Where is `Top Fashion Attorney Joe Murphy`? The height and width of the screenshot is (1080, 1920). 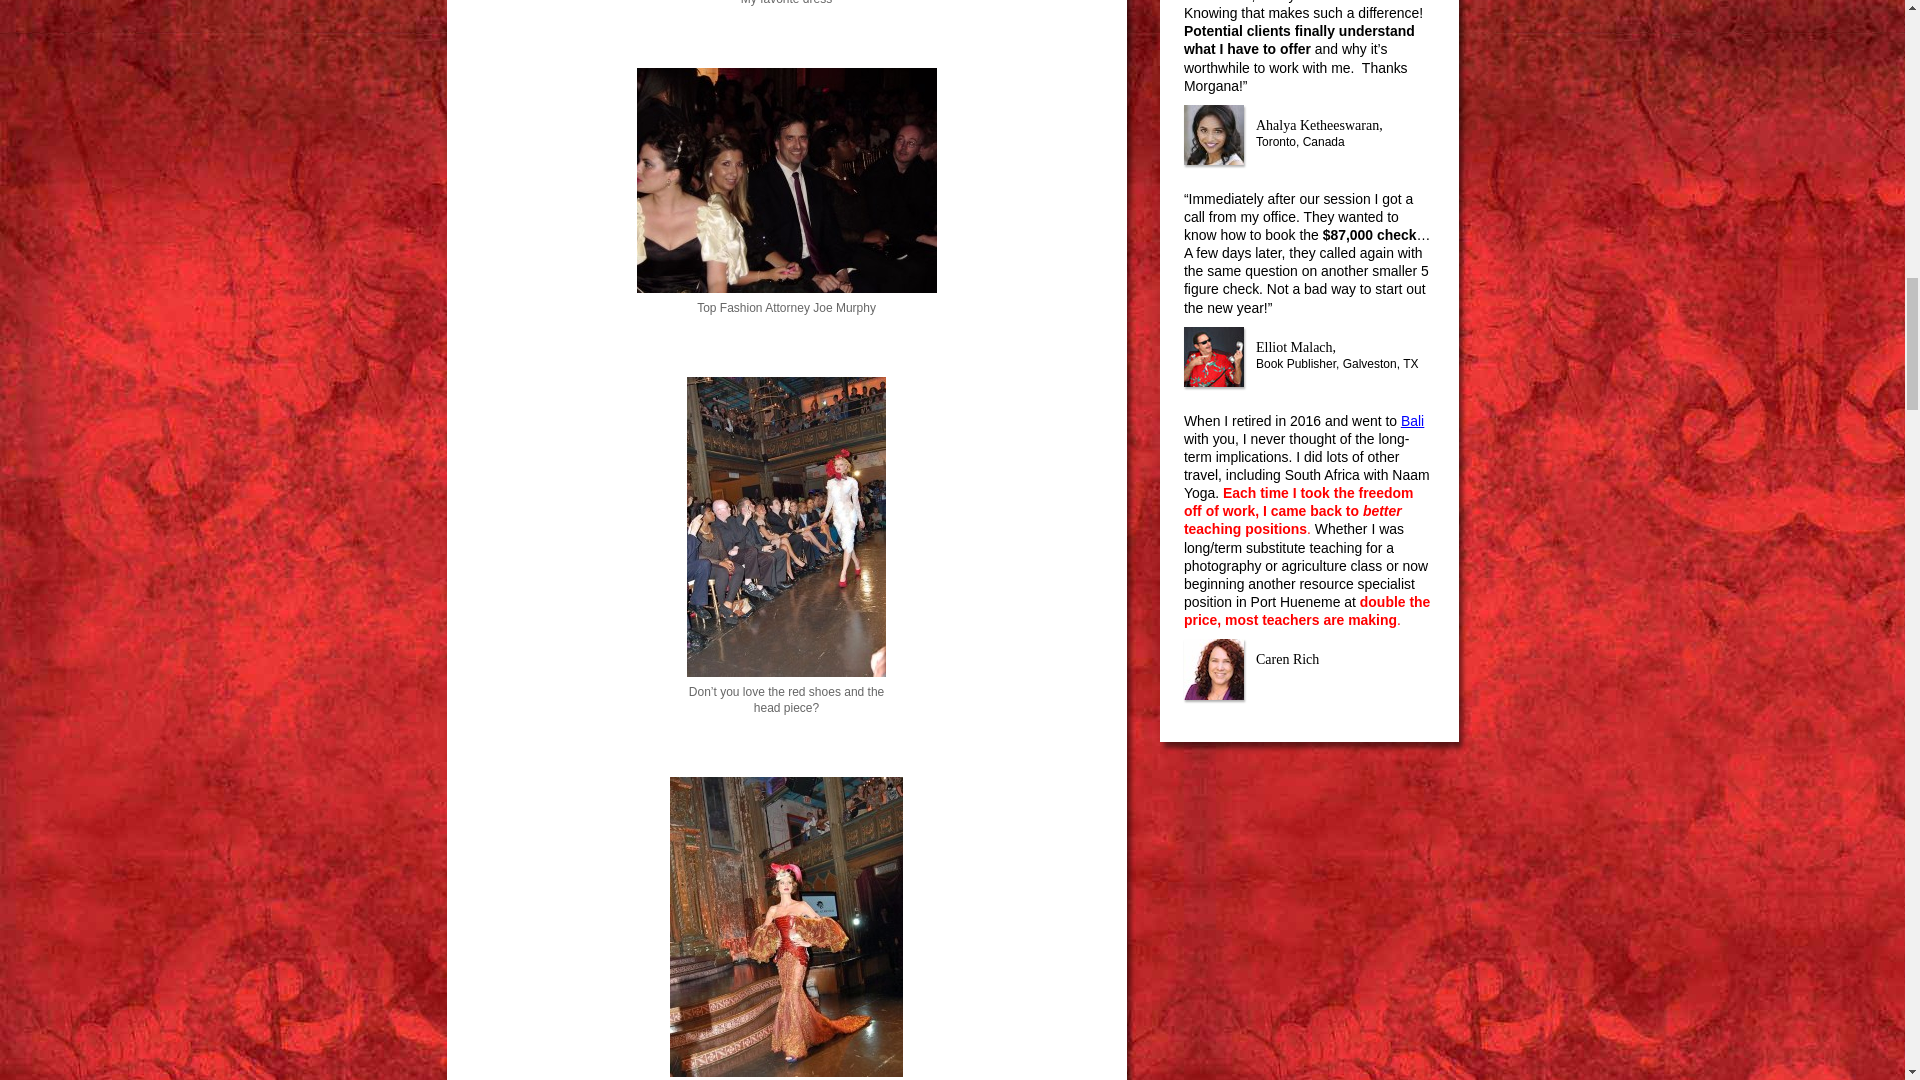 Top Fashion Attorney Joe Murphy is located at coordinates (786, 180).